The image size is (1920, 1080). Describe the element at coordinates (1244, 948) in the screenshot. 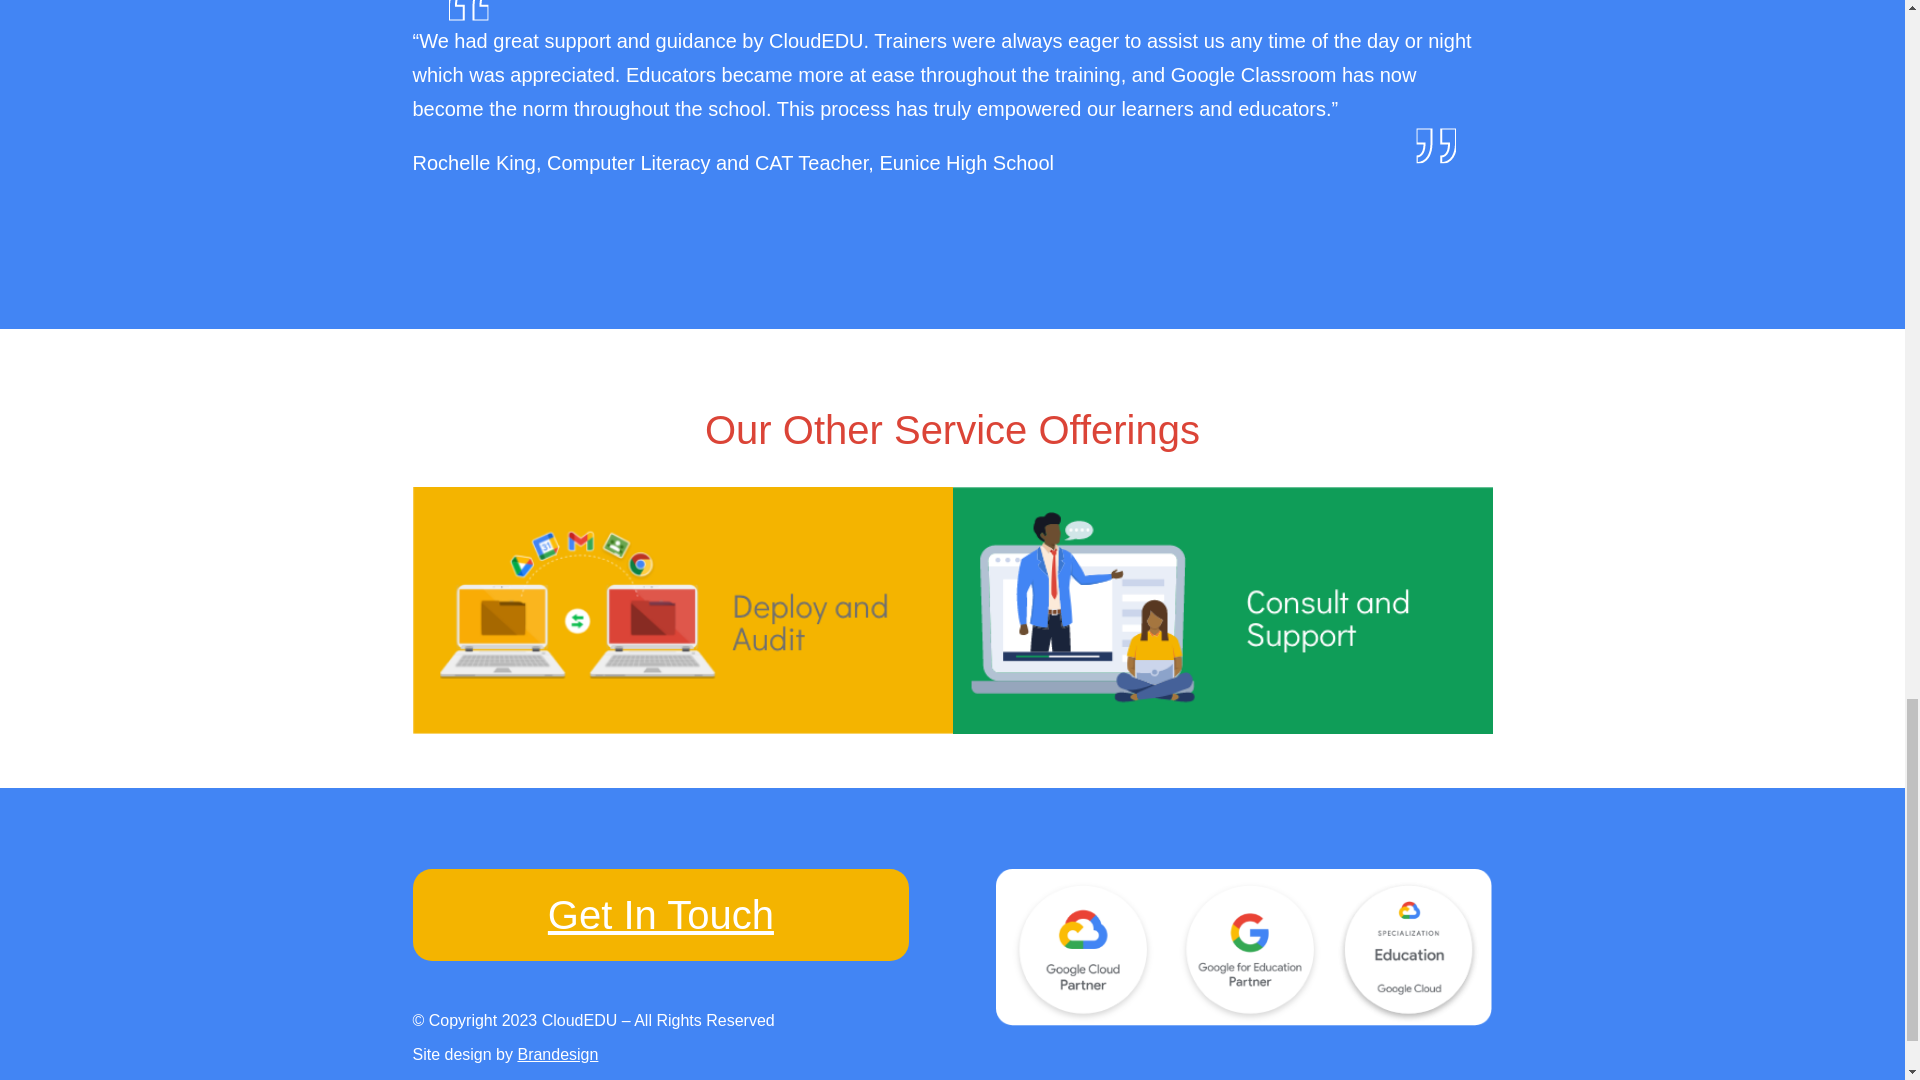

I see `google-partners` at that location.